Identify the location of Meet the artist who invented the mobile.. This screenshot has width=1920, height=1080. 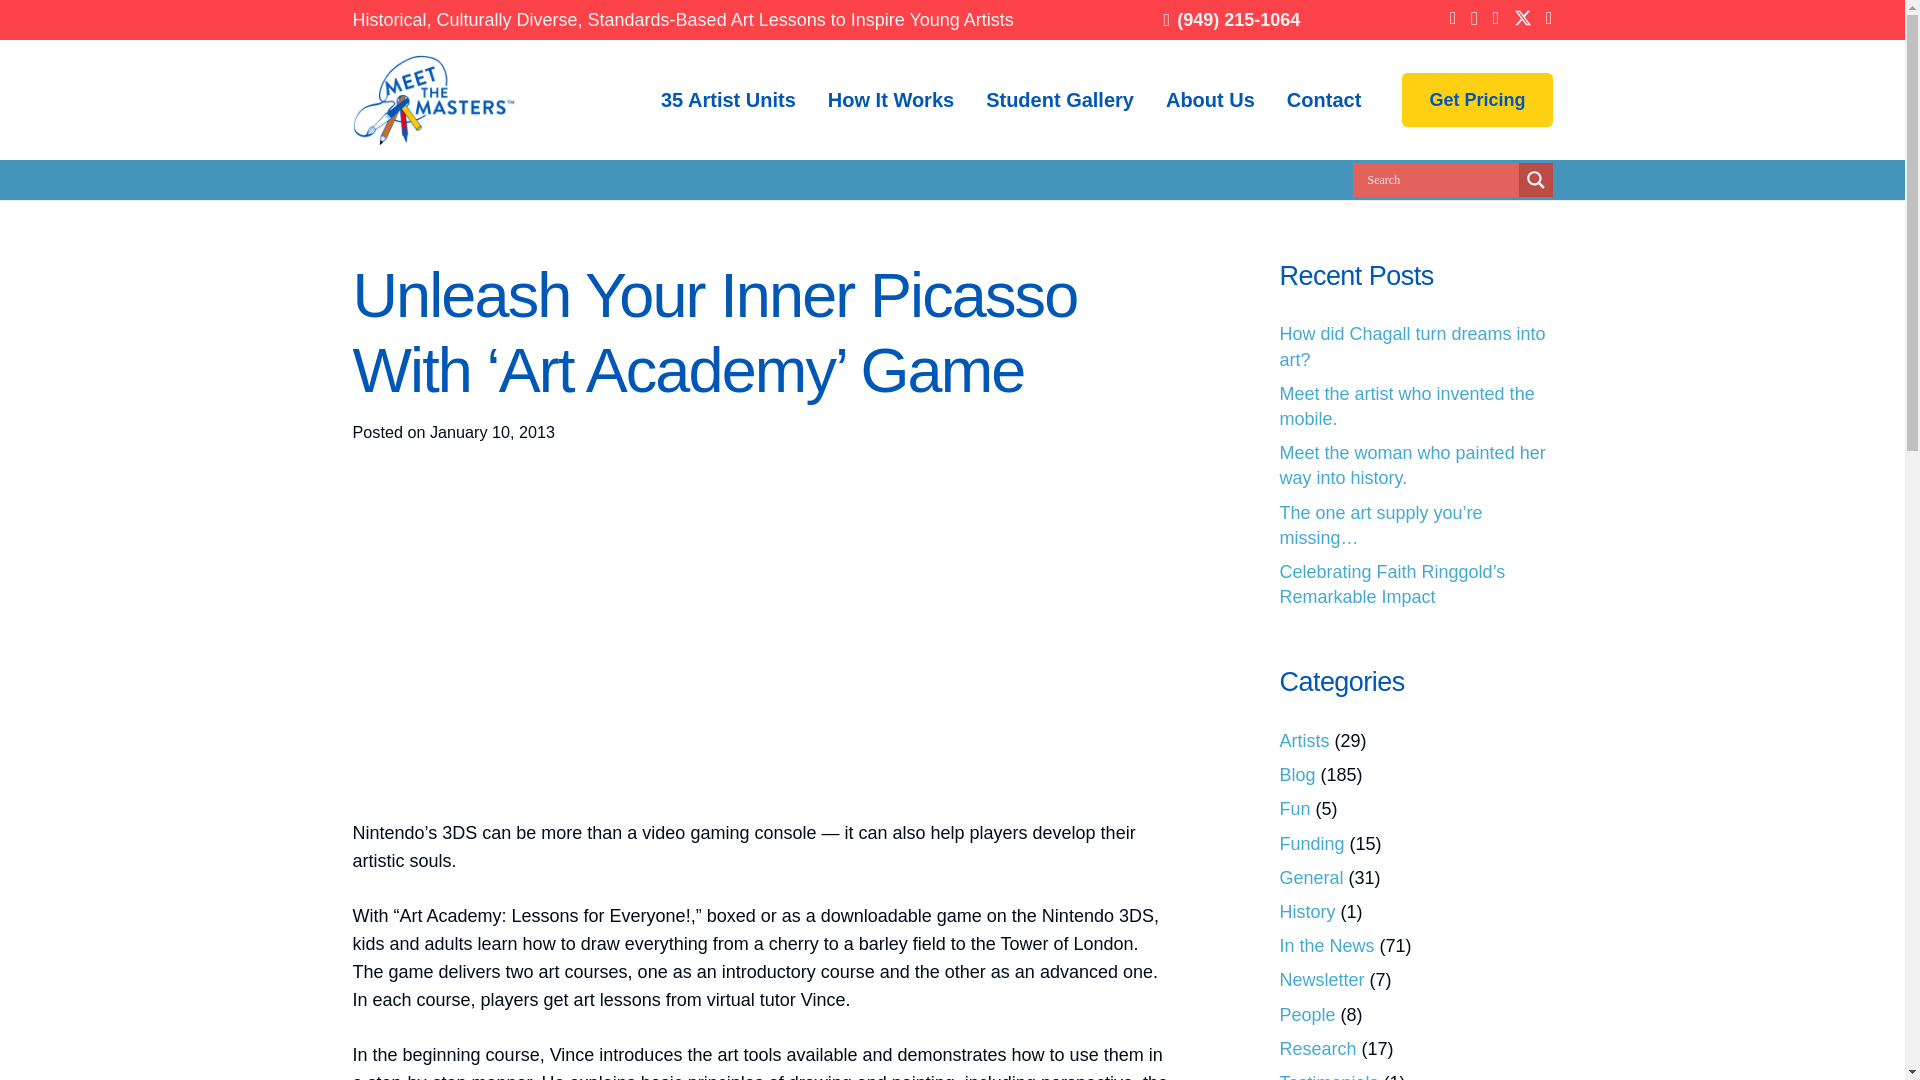
(1407, 406).